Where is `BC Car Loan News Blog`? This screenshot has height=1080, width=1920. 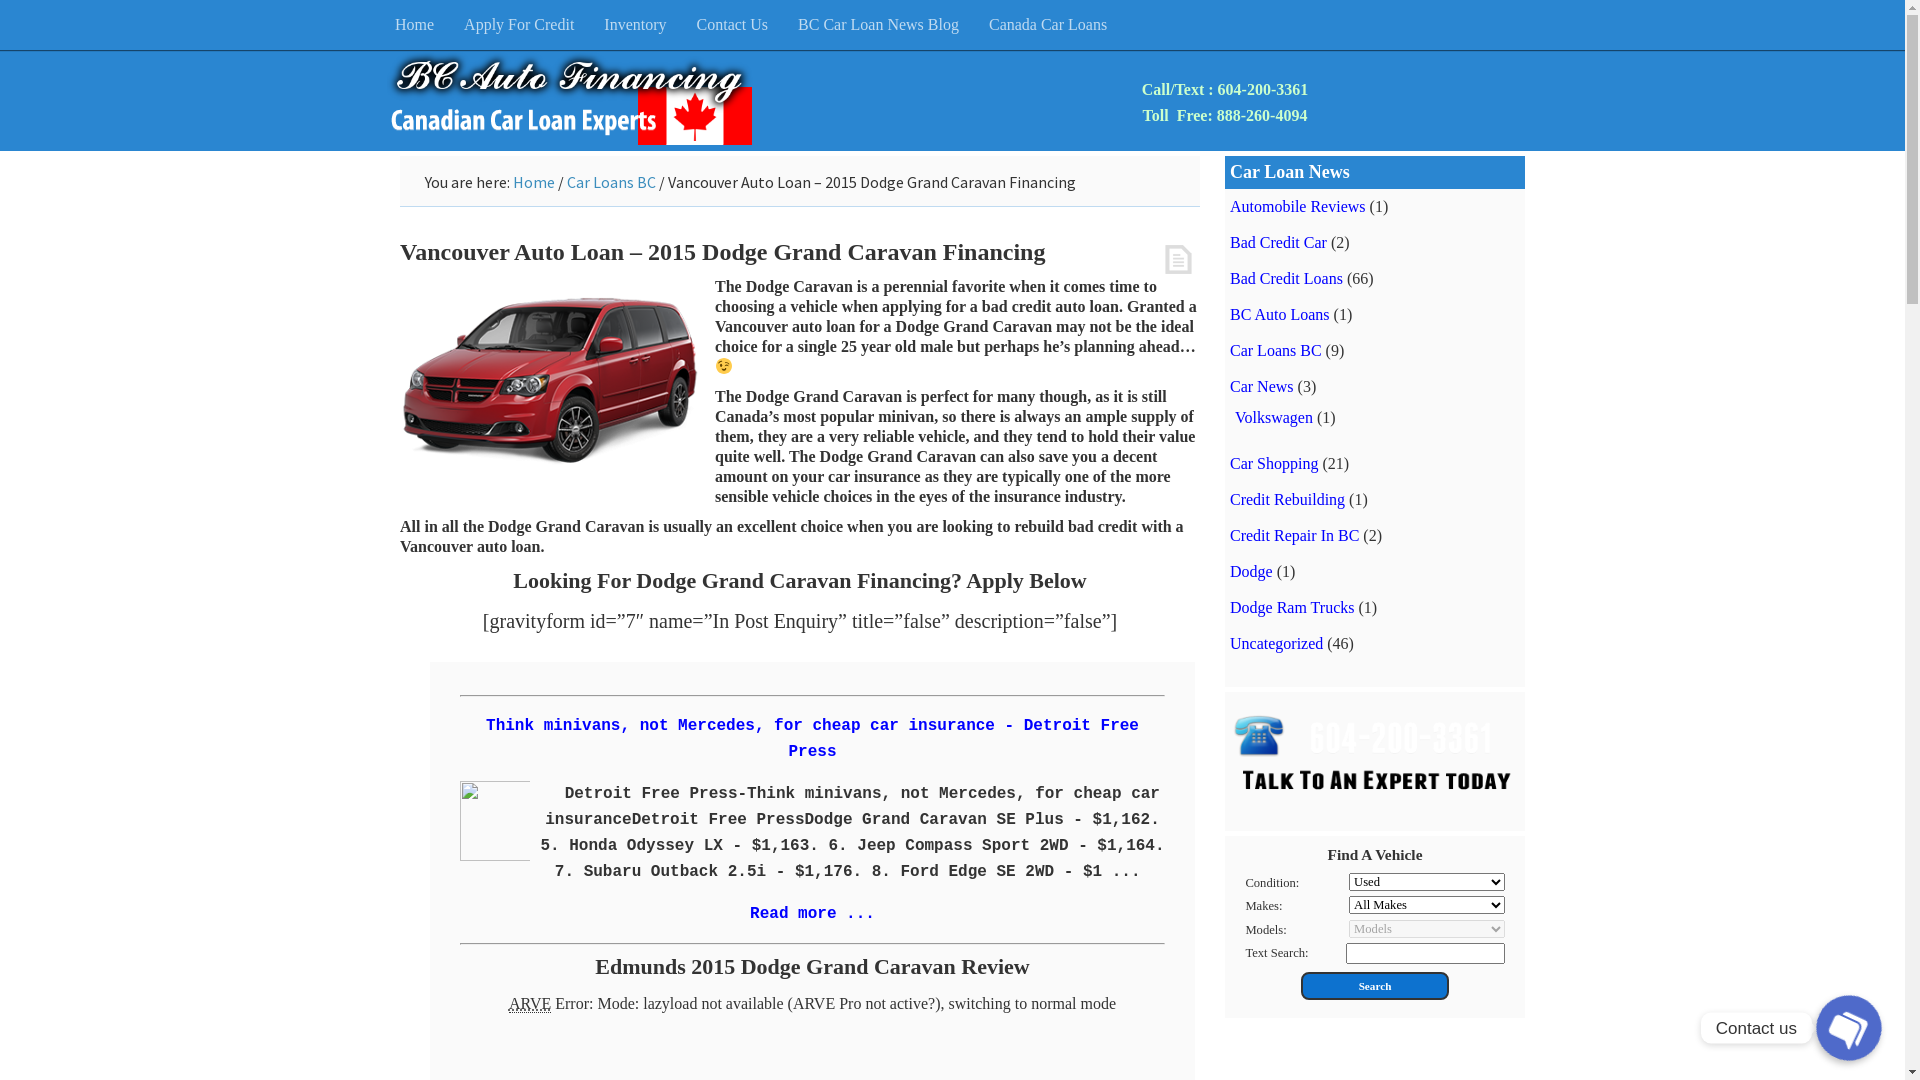
BC Car Loan News Blog is located at coordinates (878, 25).